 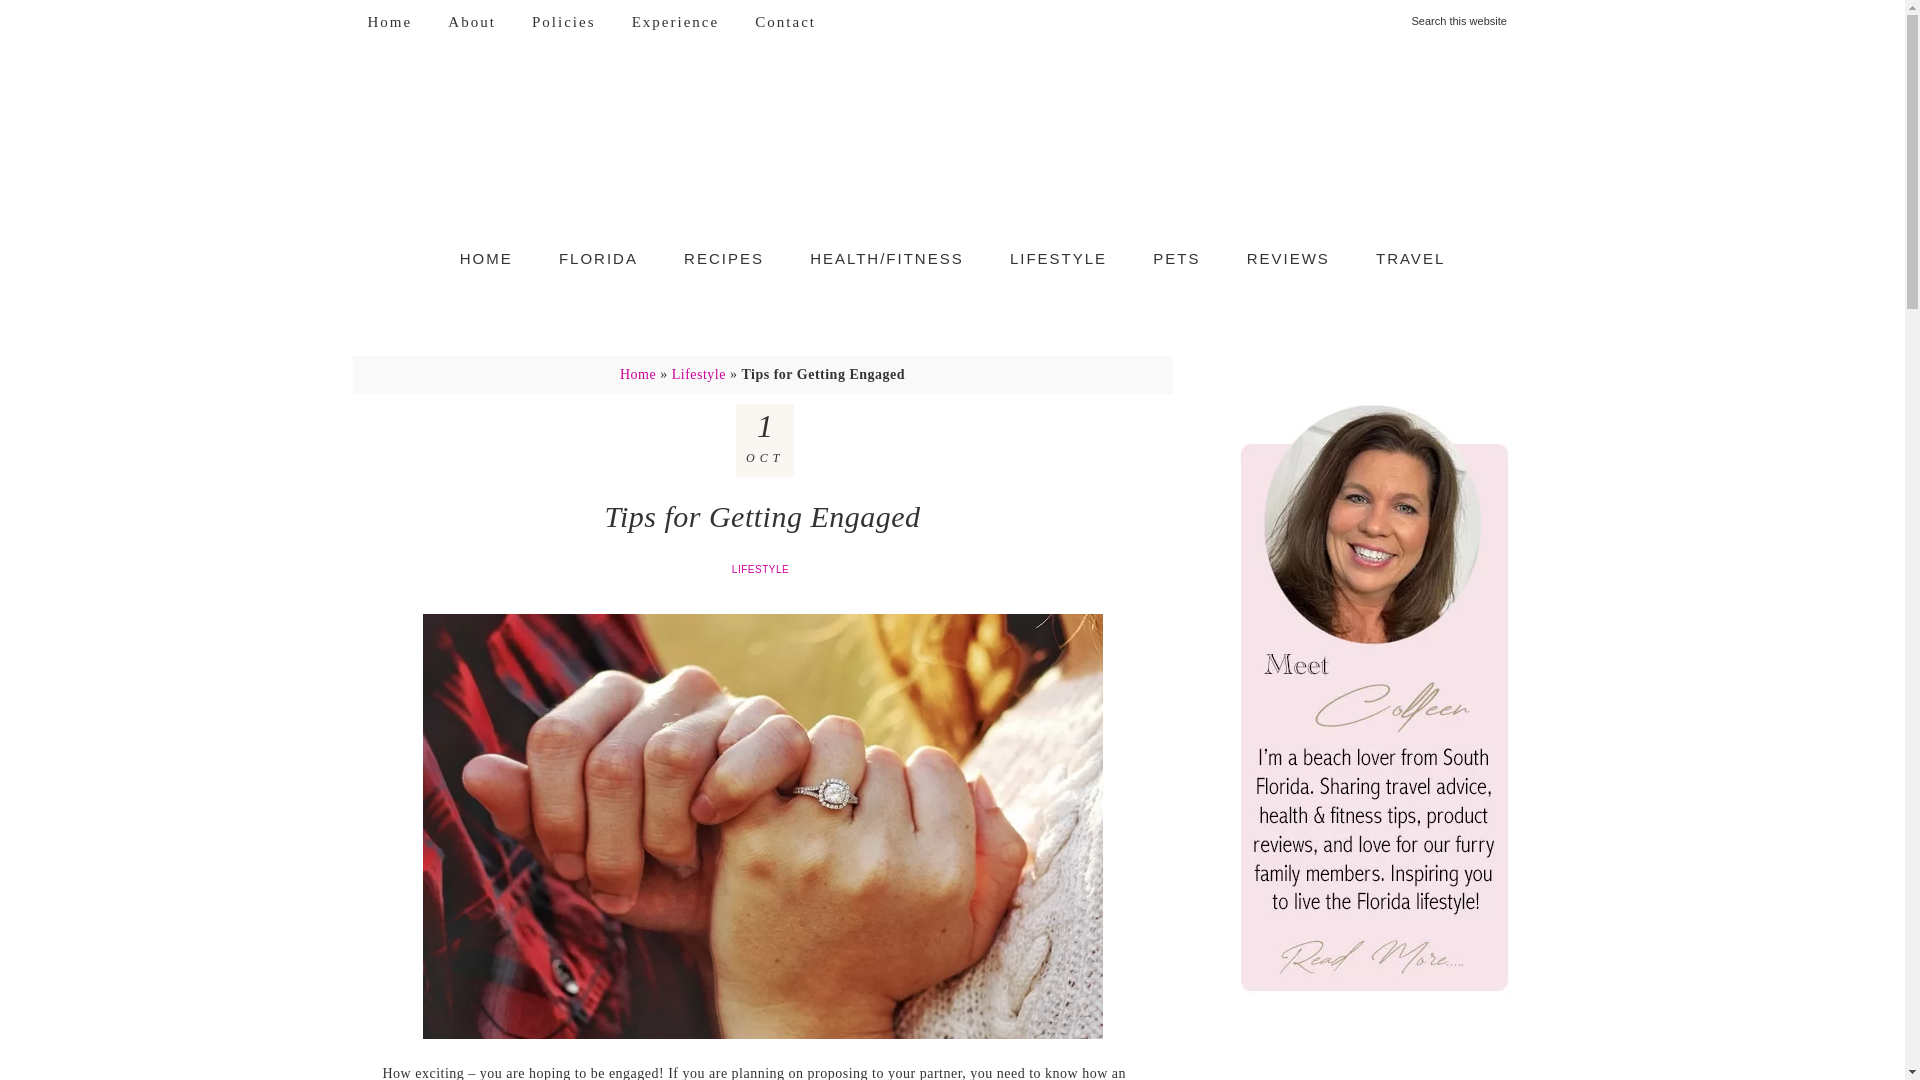 I want to click on RECIPES, so click(x=724, y=258).